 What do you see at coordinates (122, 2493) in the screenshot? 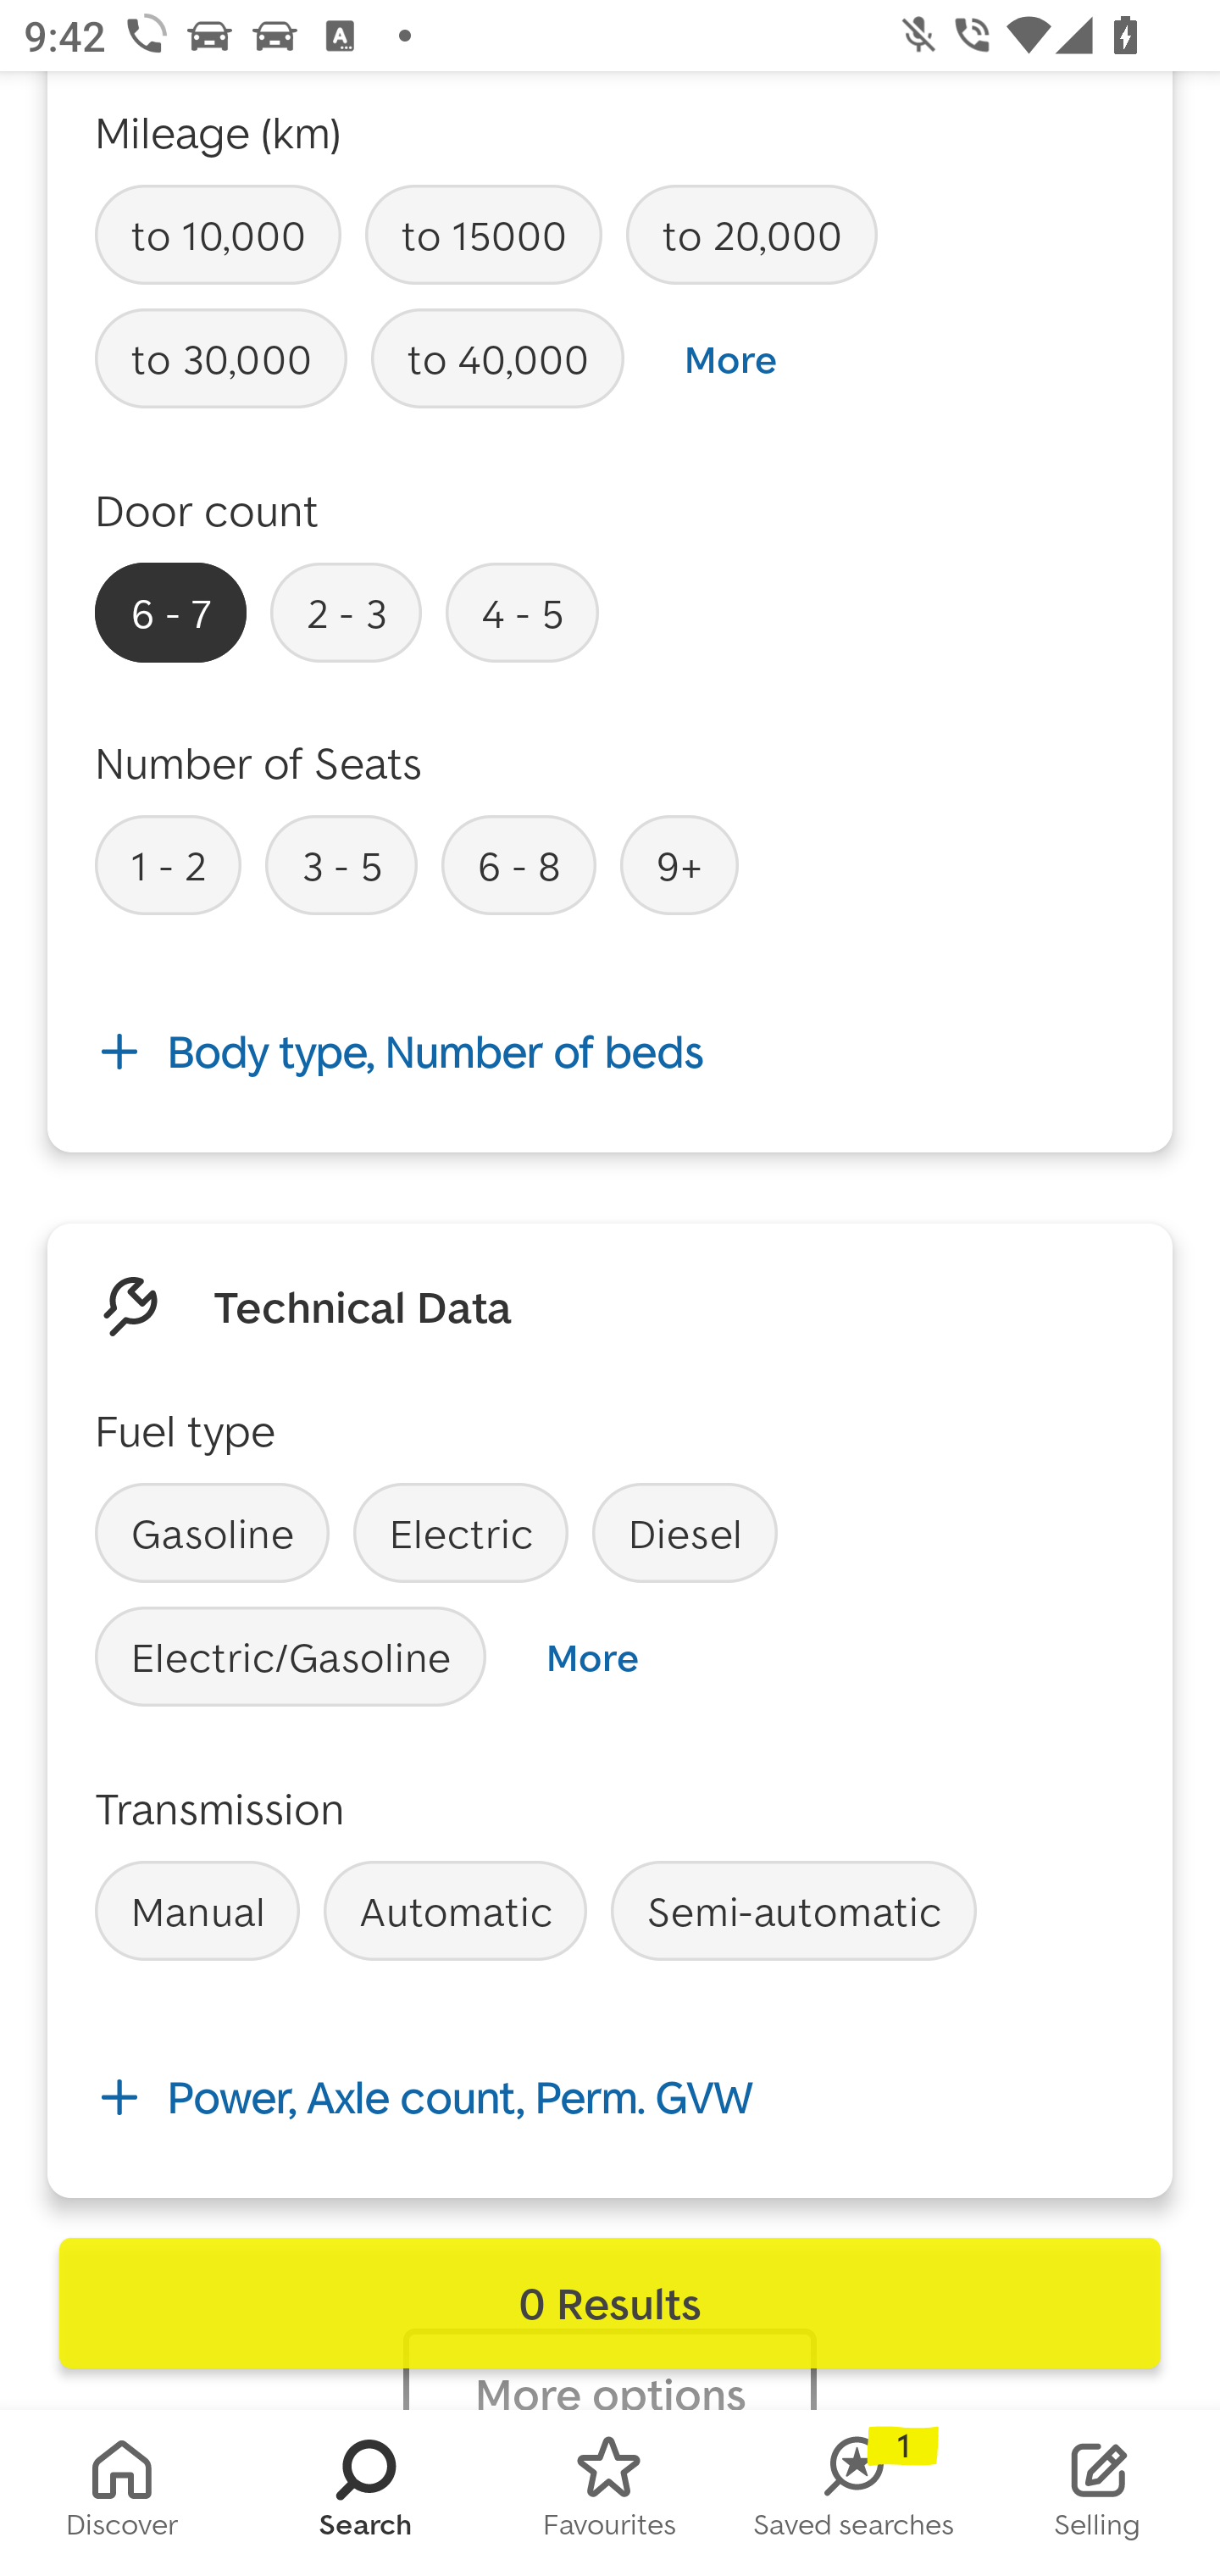
I see `HOMESCREEN Discover` at bounding box center [122, 2493].